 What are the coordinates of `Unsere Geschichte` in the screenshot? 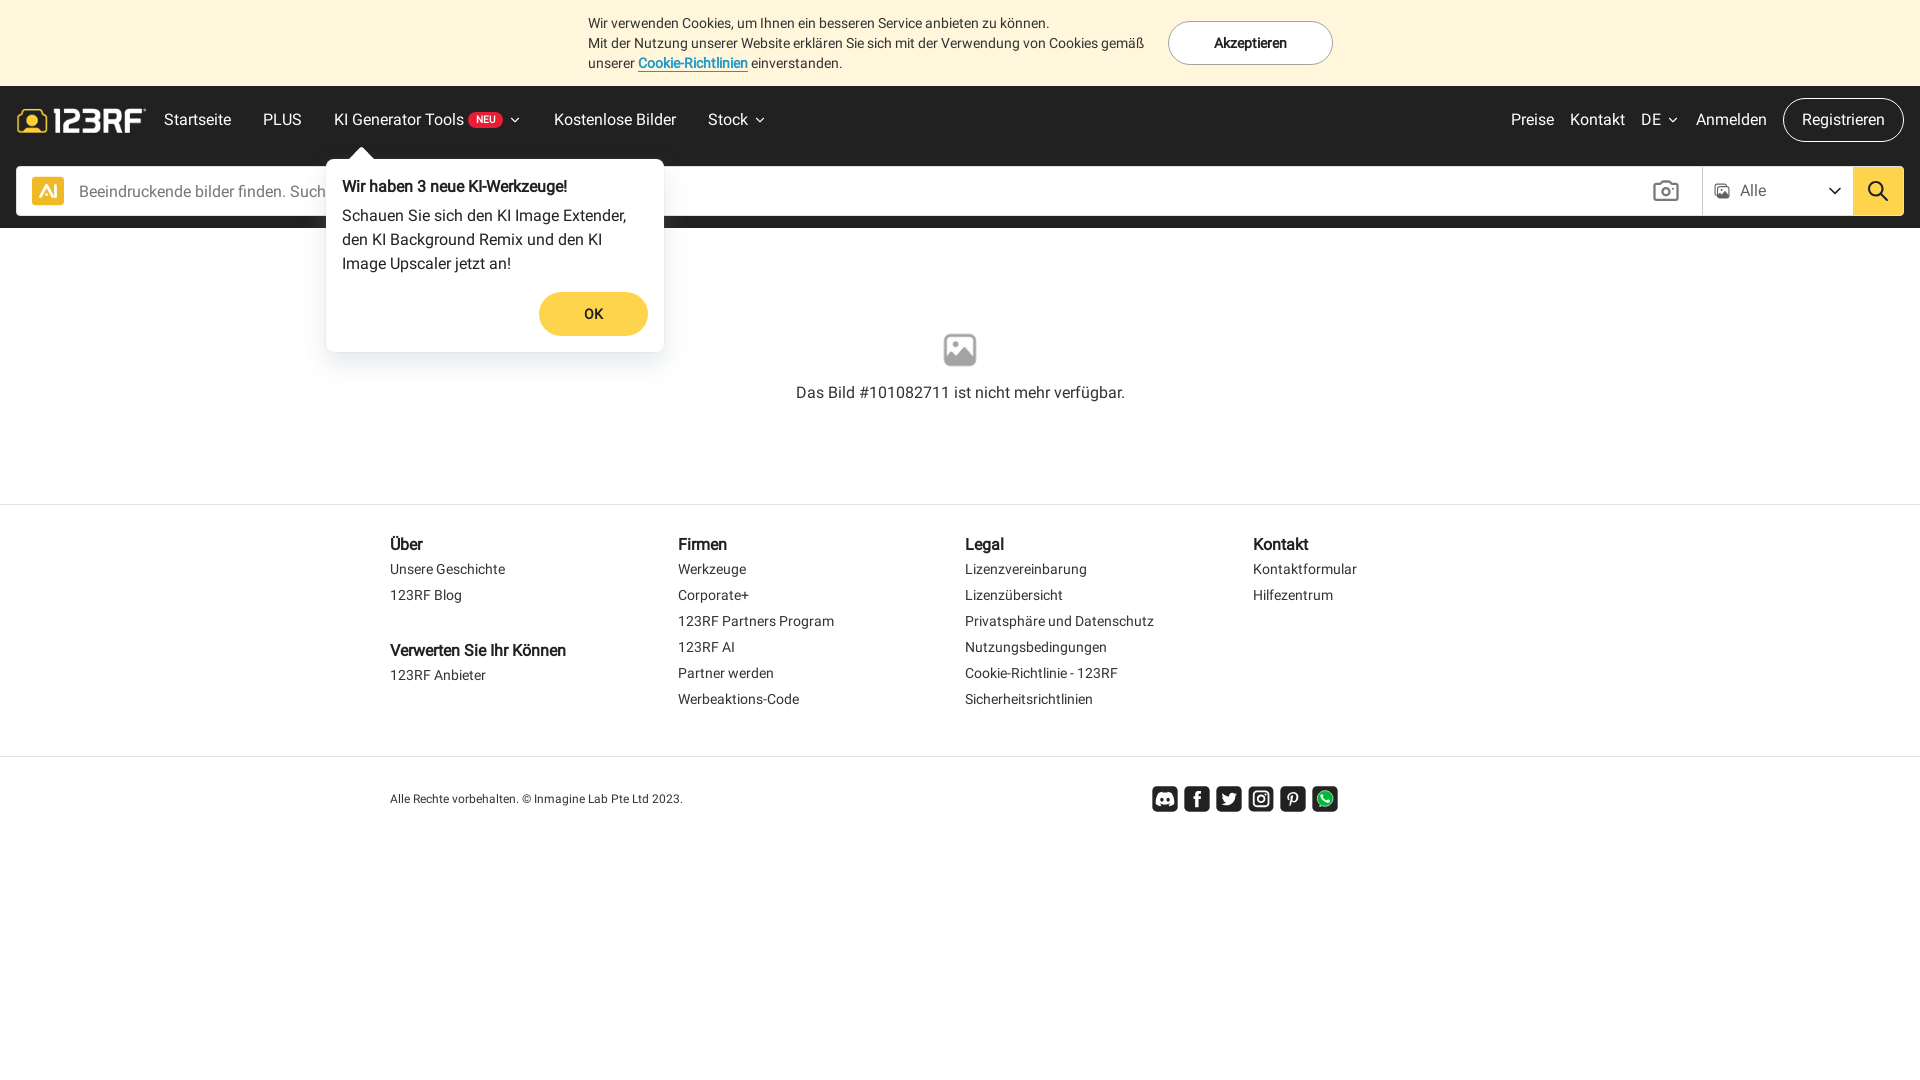 It's located at (447, 570).